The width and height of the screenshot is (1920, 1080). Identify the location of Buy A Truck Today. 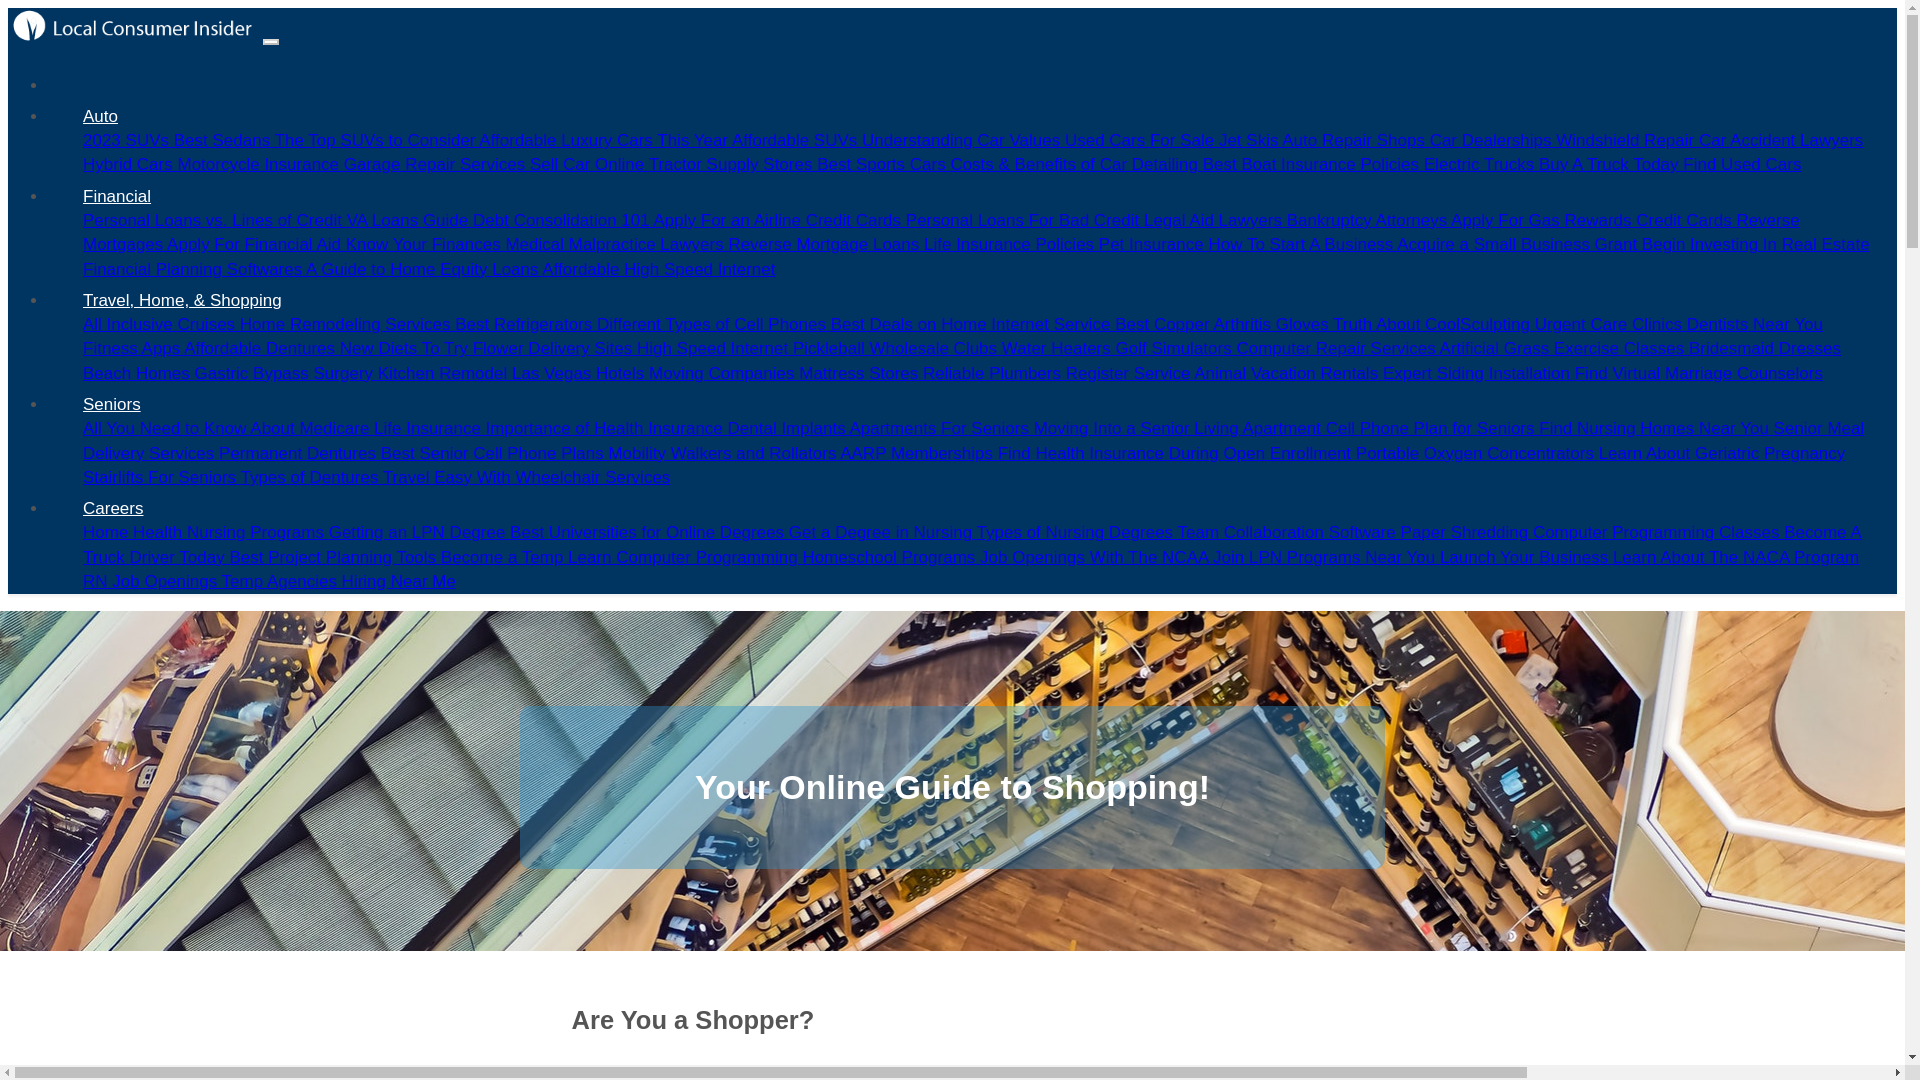
(1611, 164).